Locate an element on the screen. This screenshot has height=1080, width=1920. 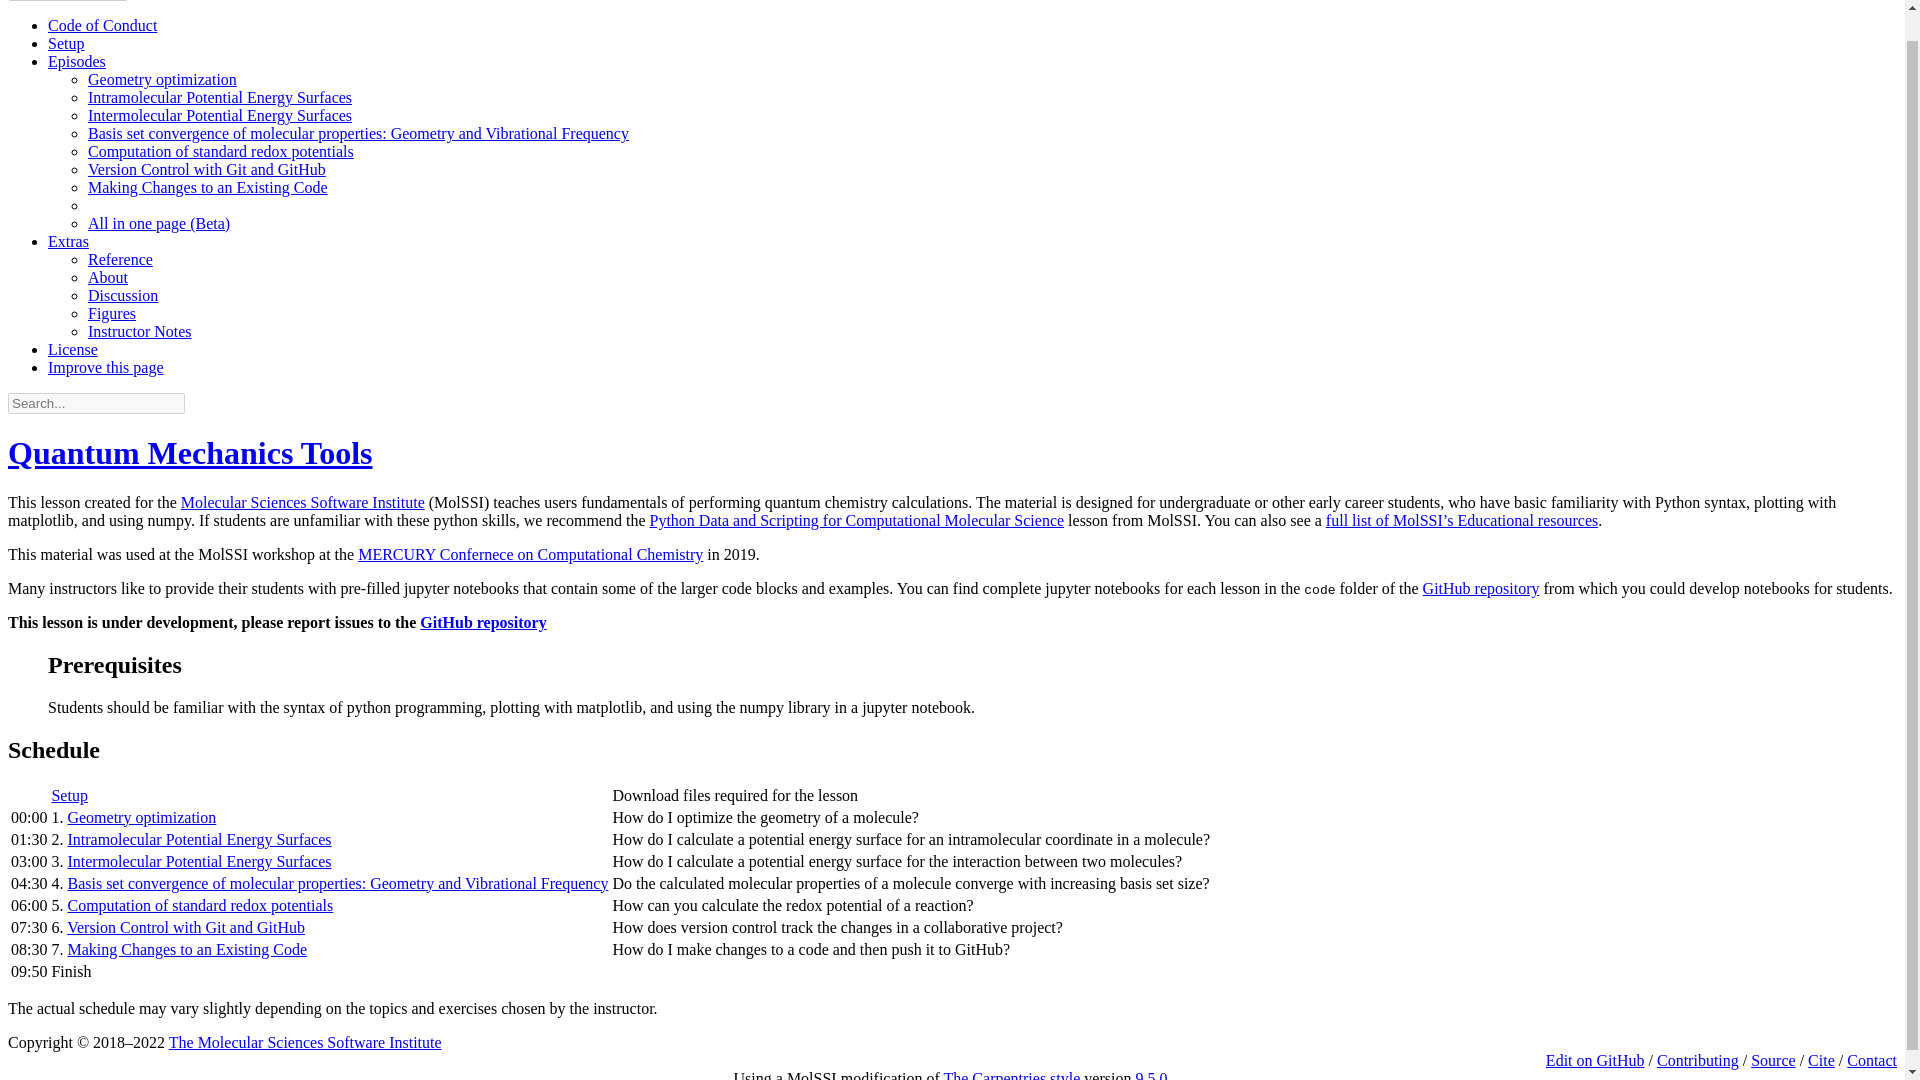
Contributing is located at coordinates (1698, 1060).